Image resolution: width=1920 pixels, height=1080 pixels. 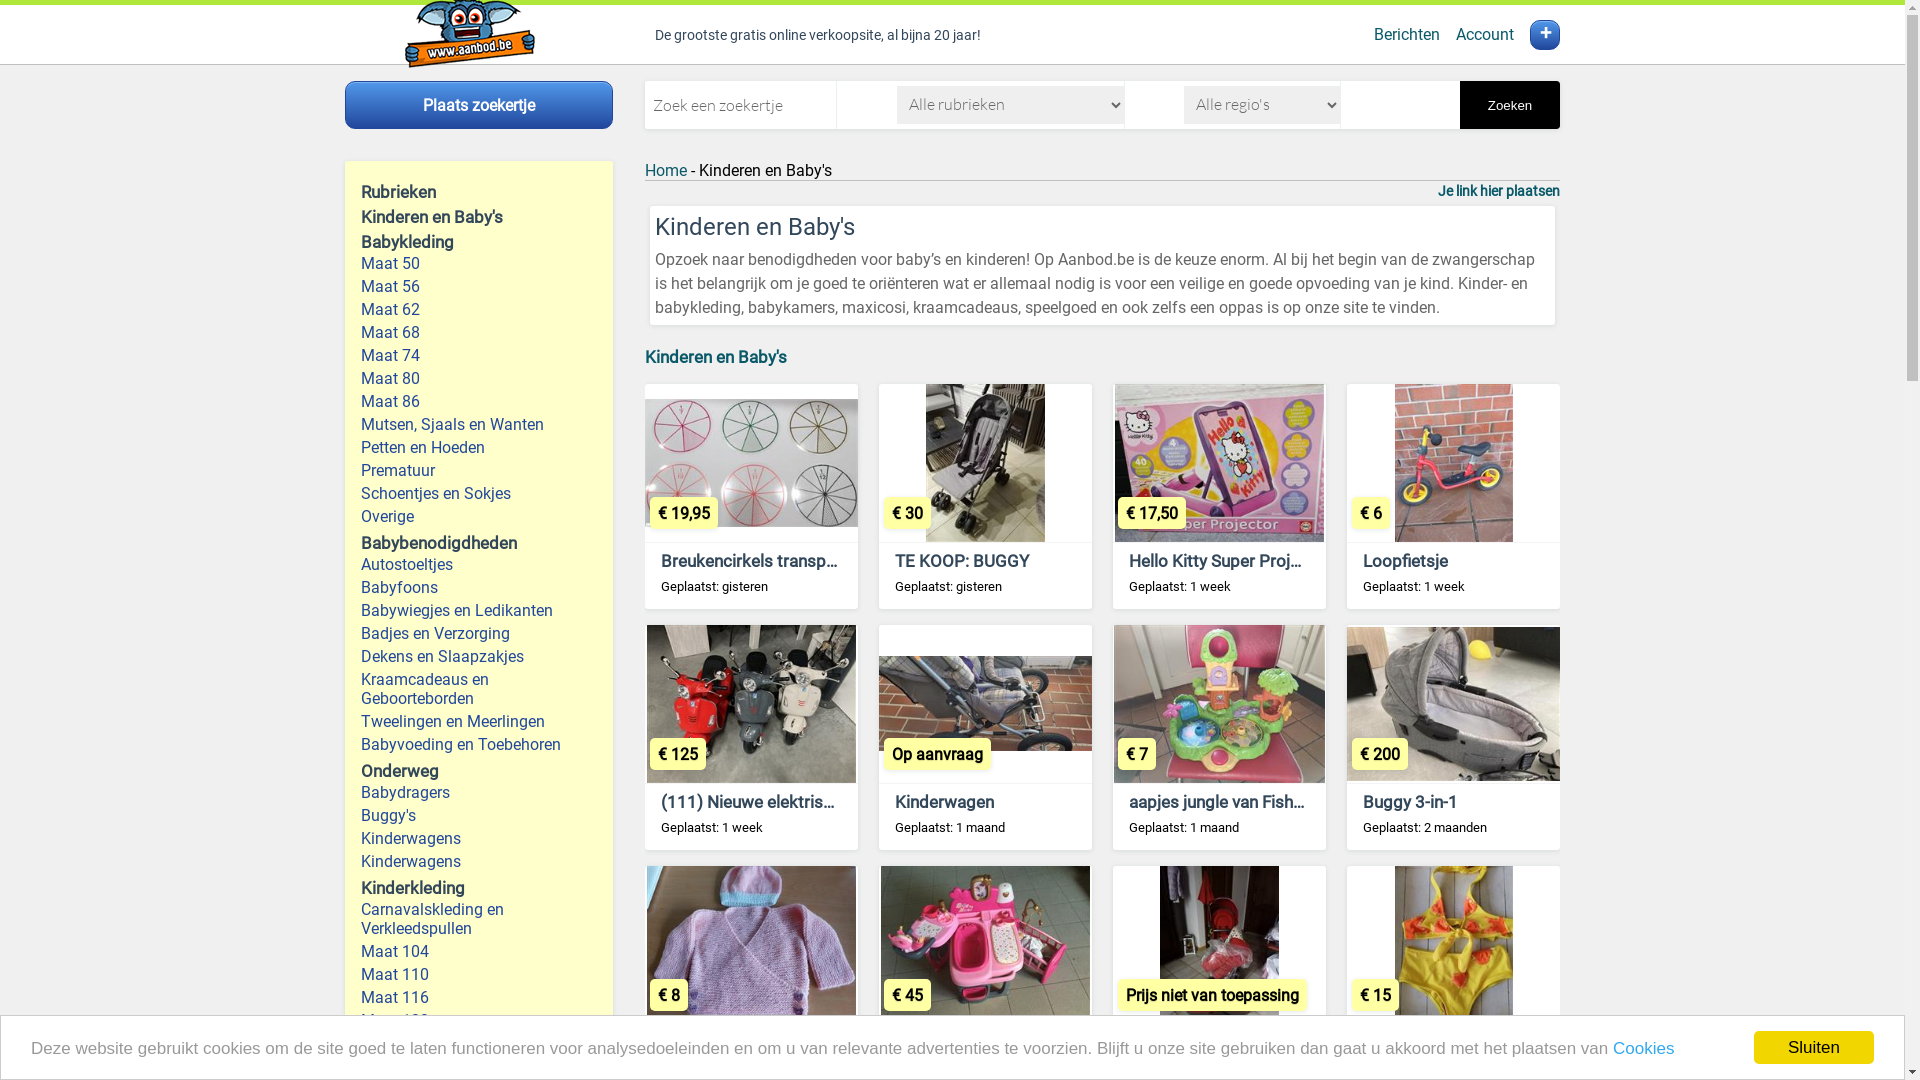 What do you see at coordinates (1406, 560) in the screenshot?
I see `Loopfietsje` at bounding box center [1406, 560].